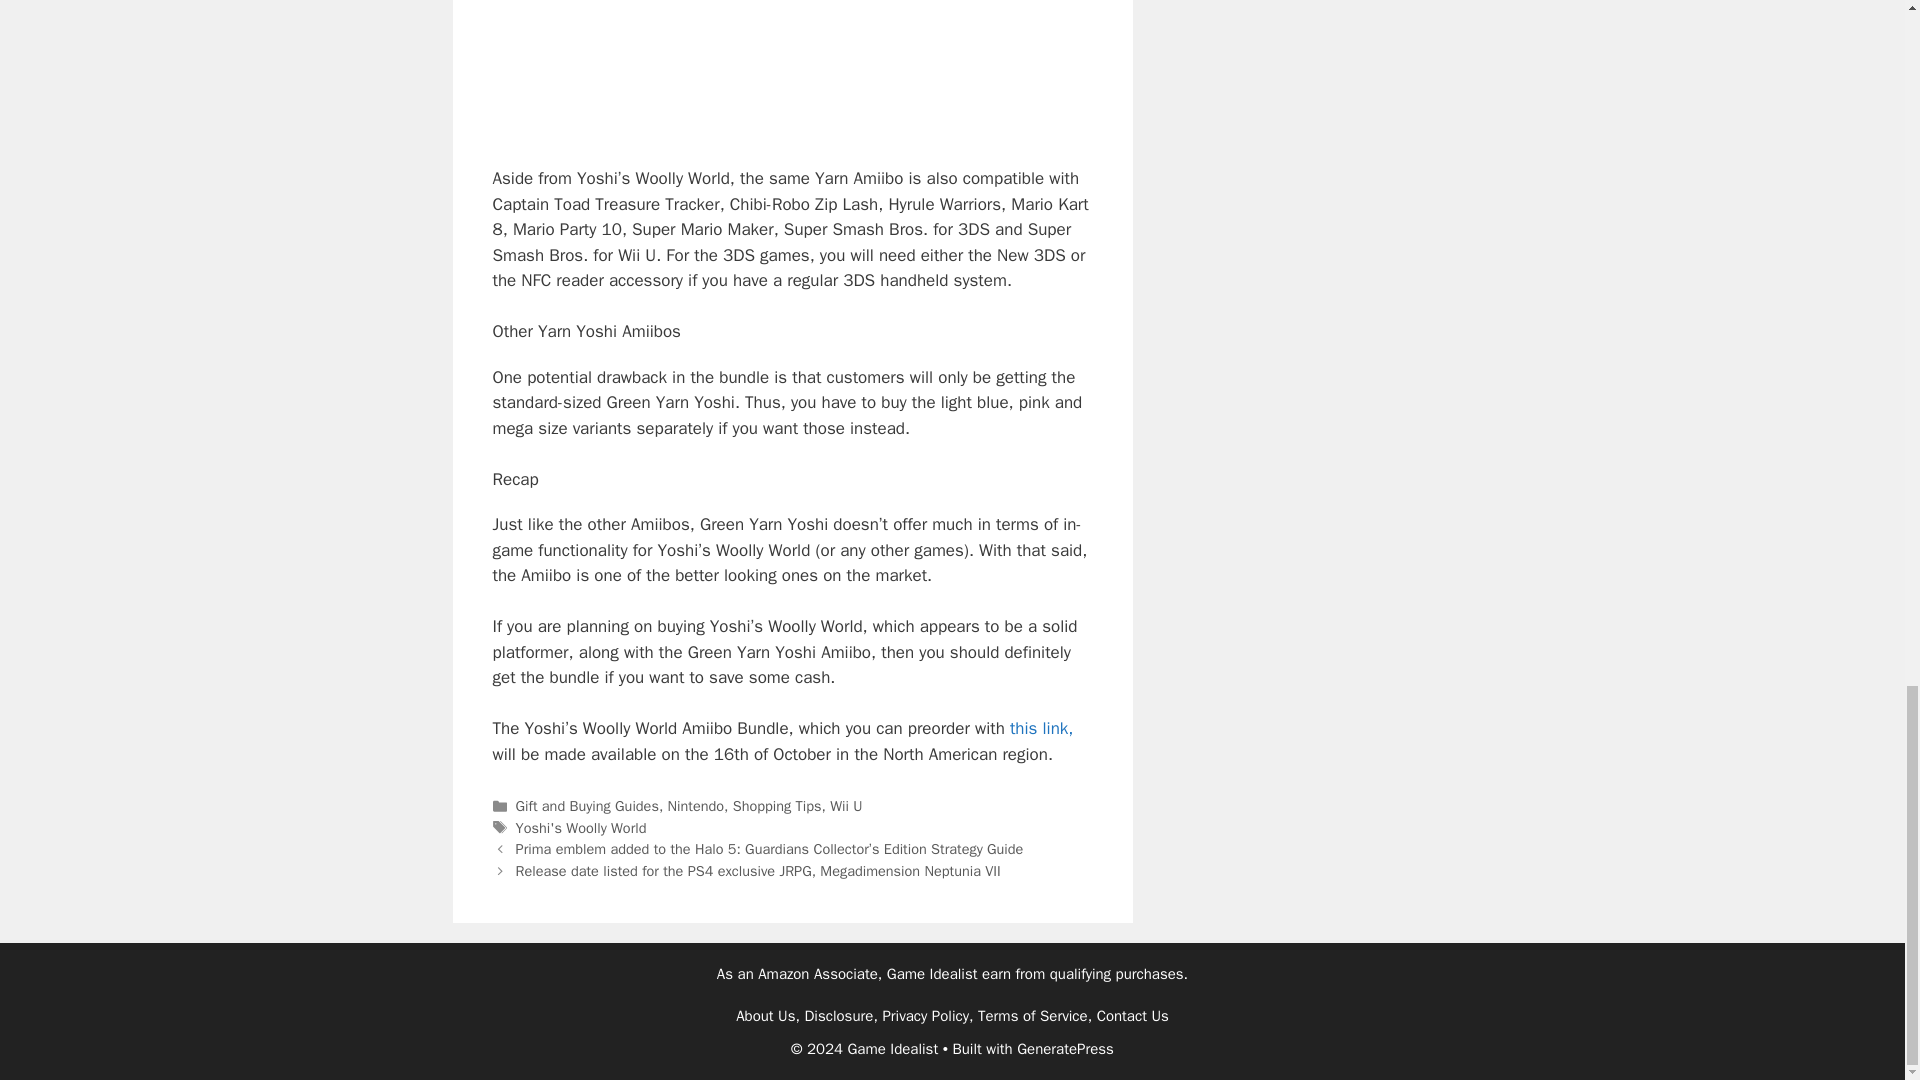 This screenshot has width=1920, height=1080. I want to click on Contact Us, so click(1132, 1015).